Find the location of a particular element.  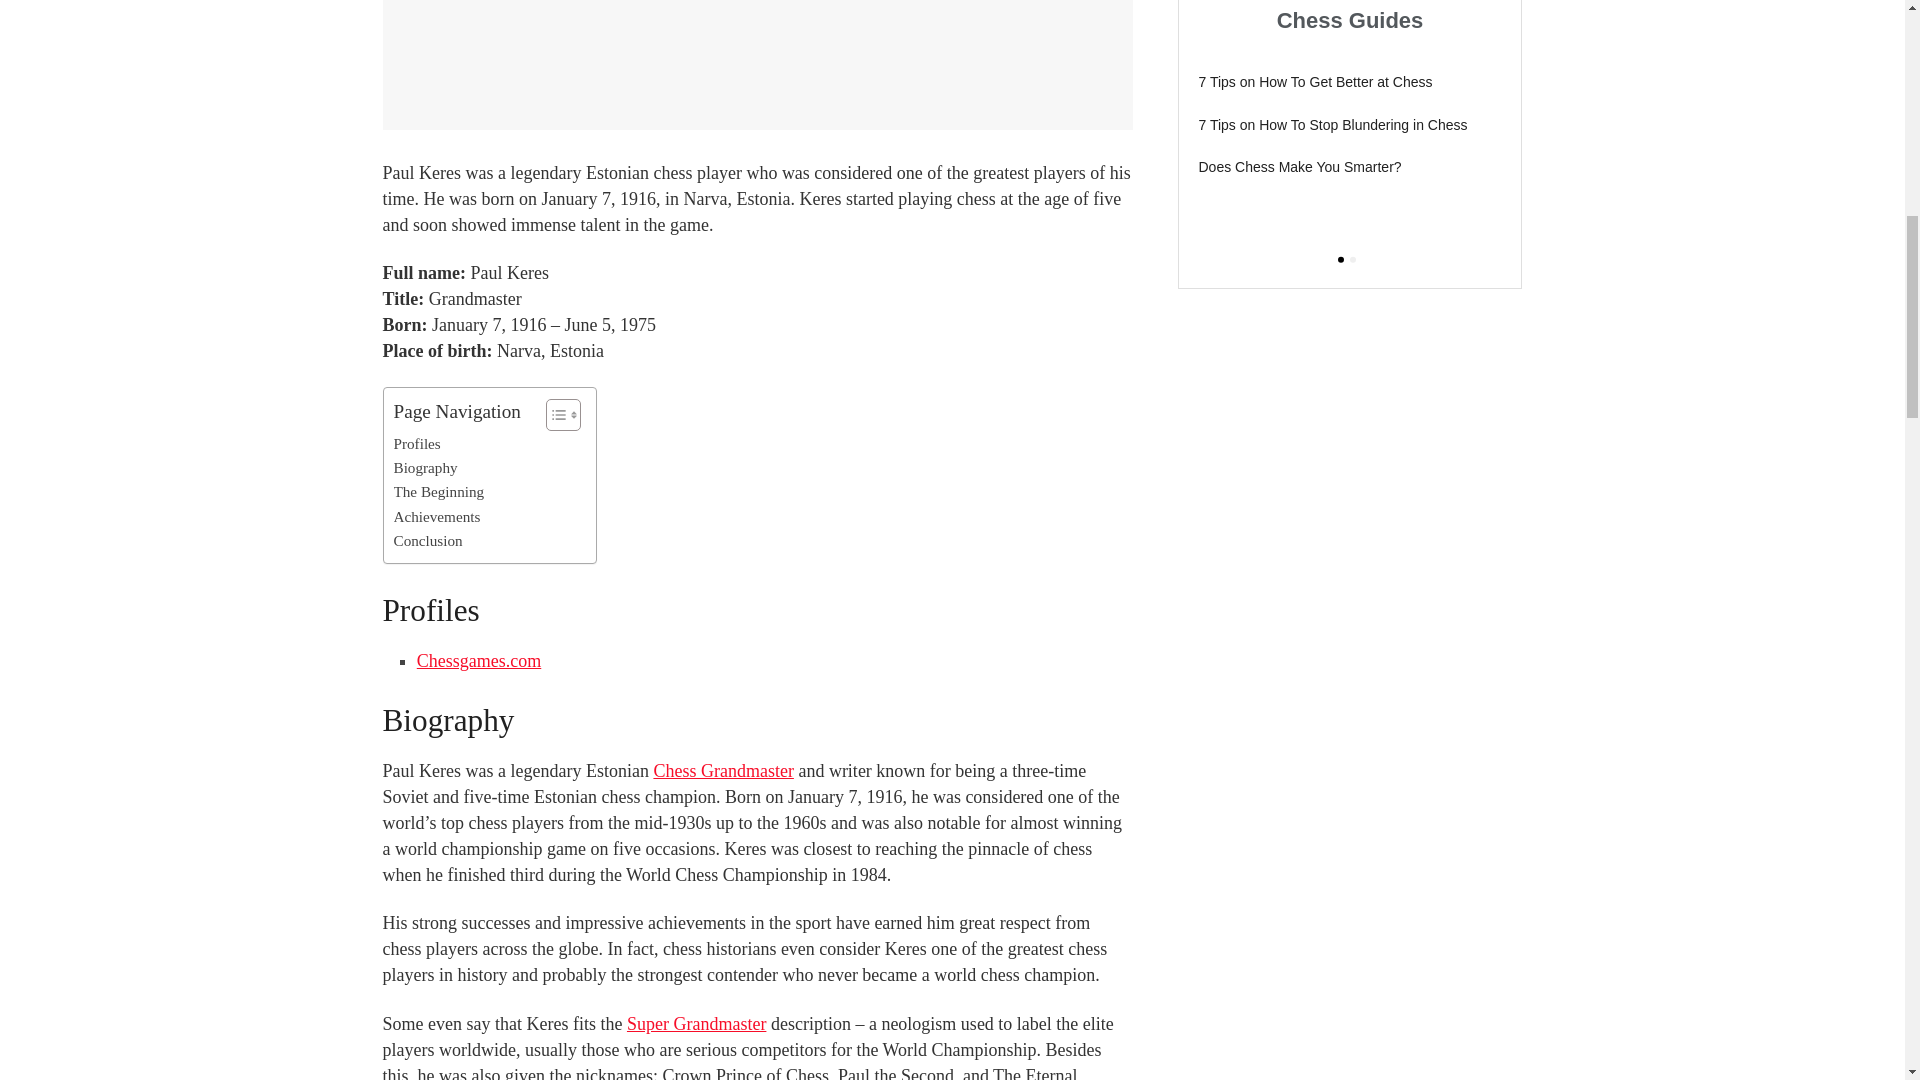

Biography is located at coordinates (426, 467).